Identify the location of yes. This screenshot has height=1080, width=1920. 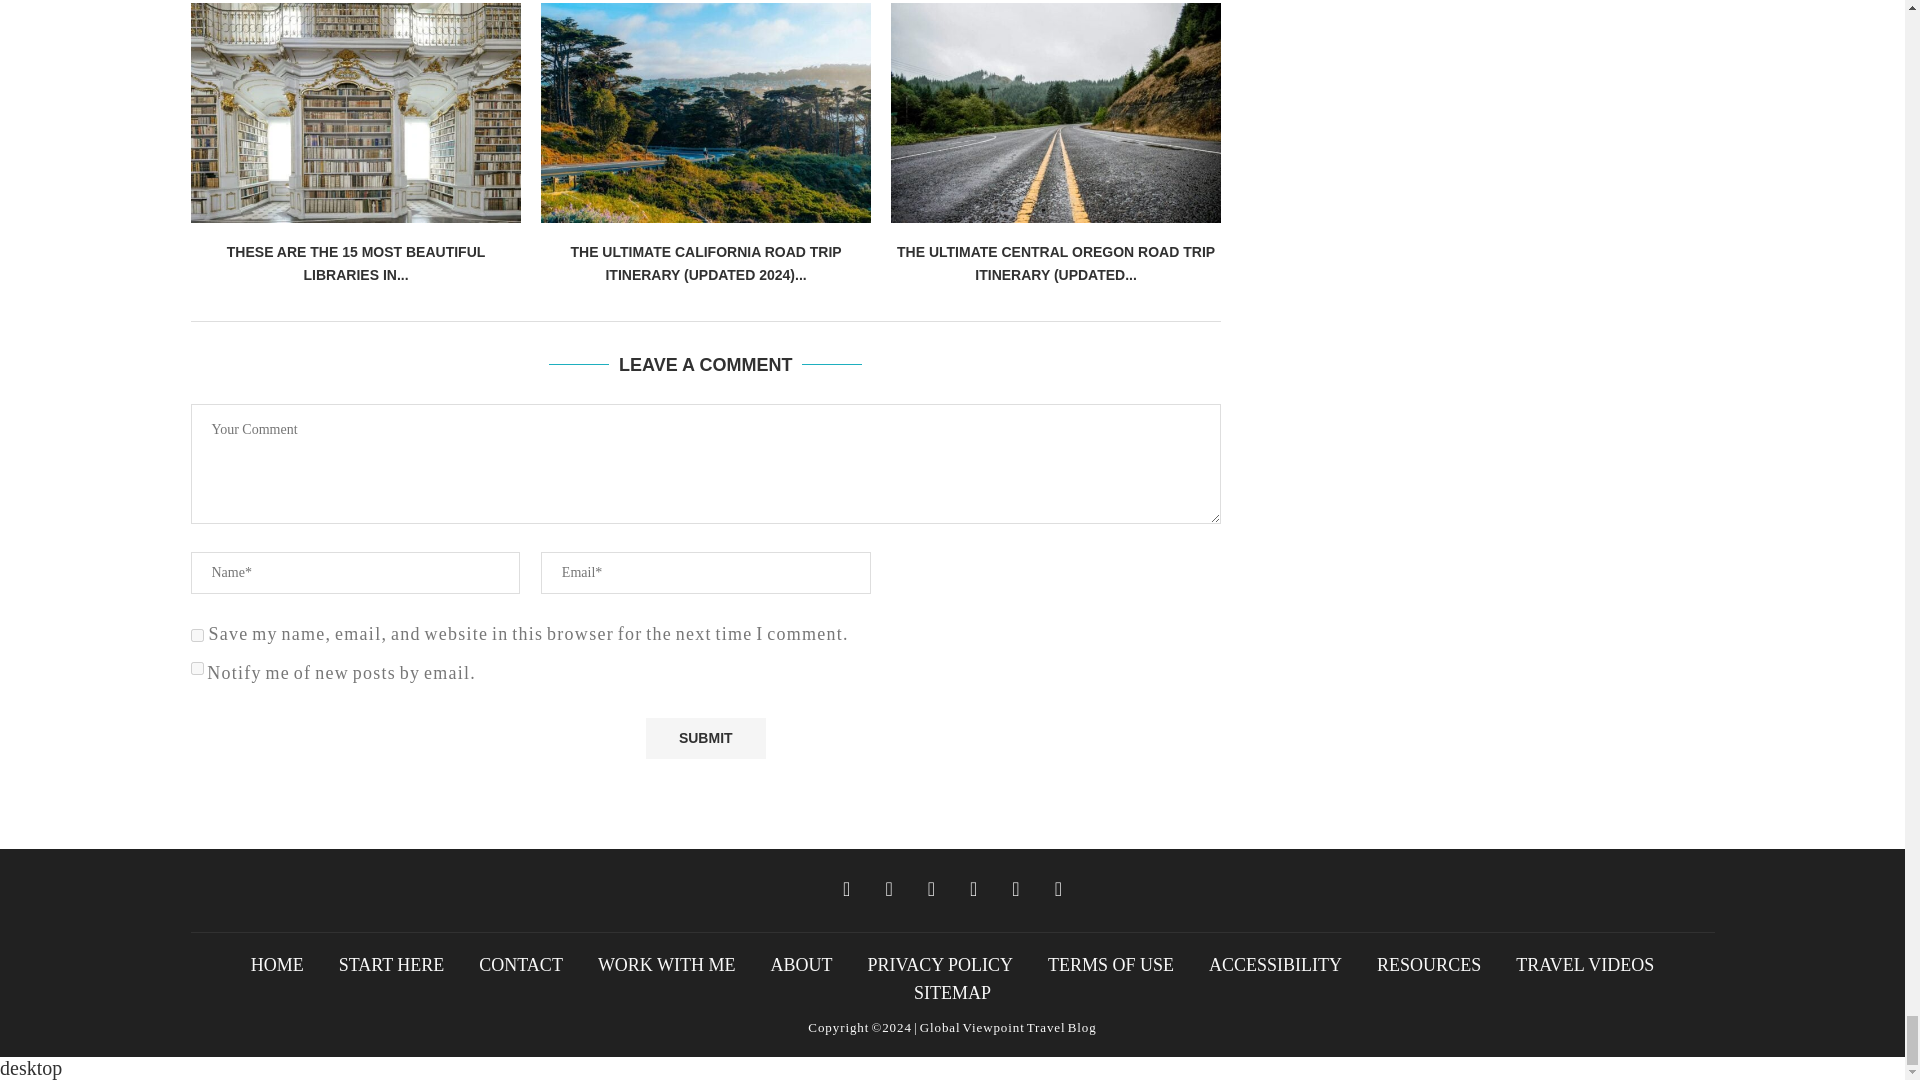
(196, 634).